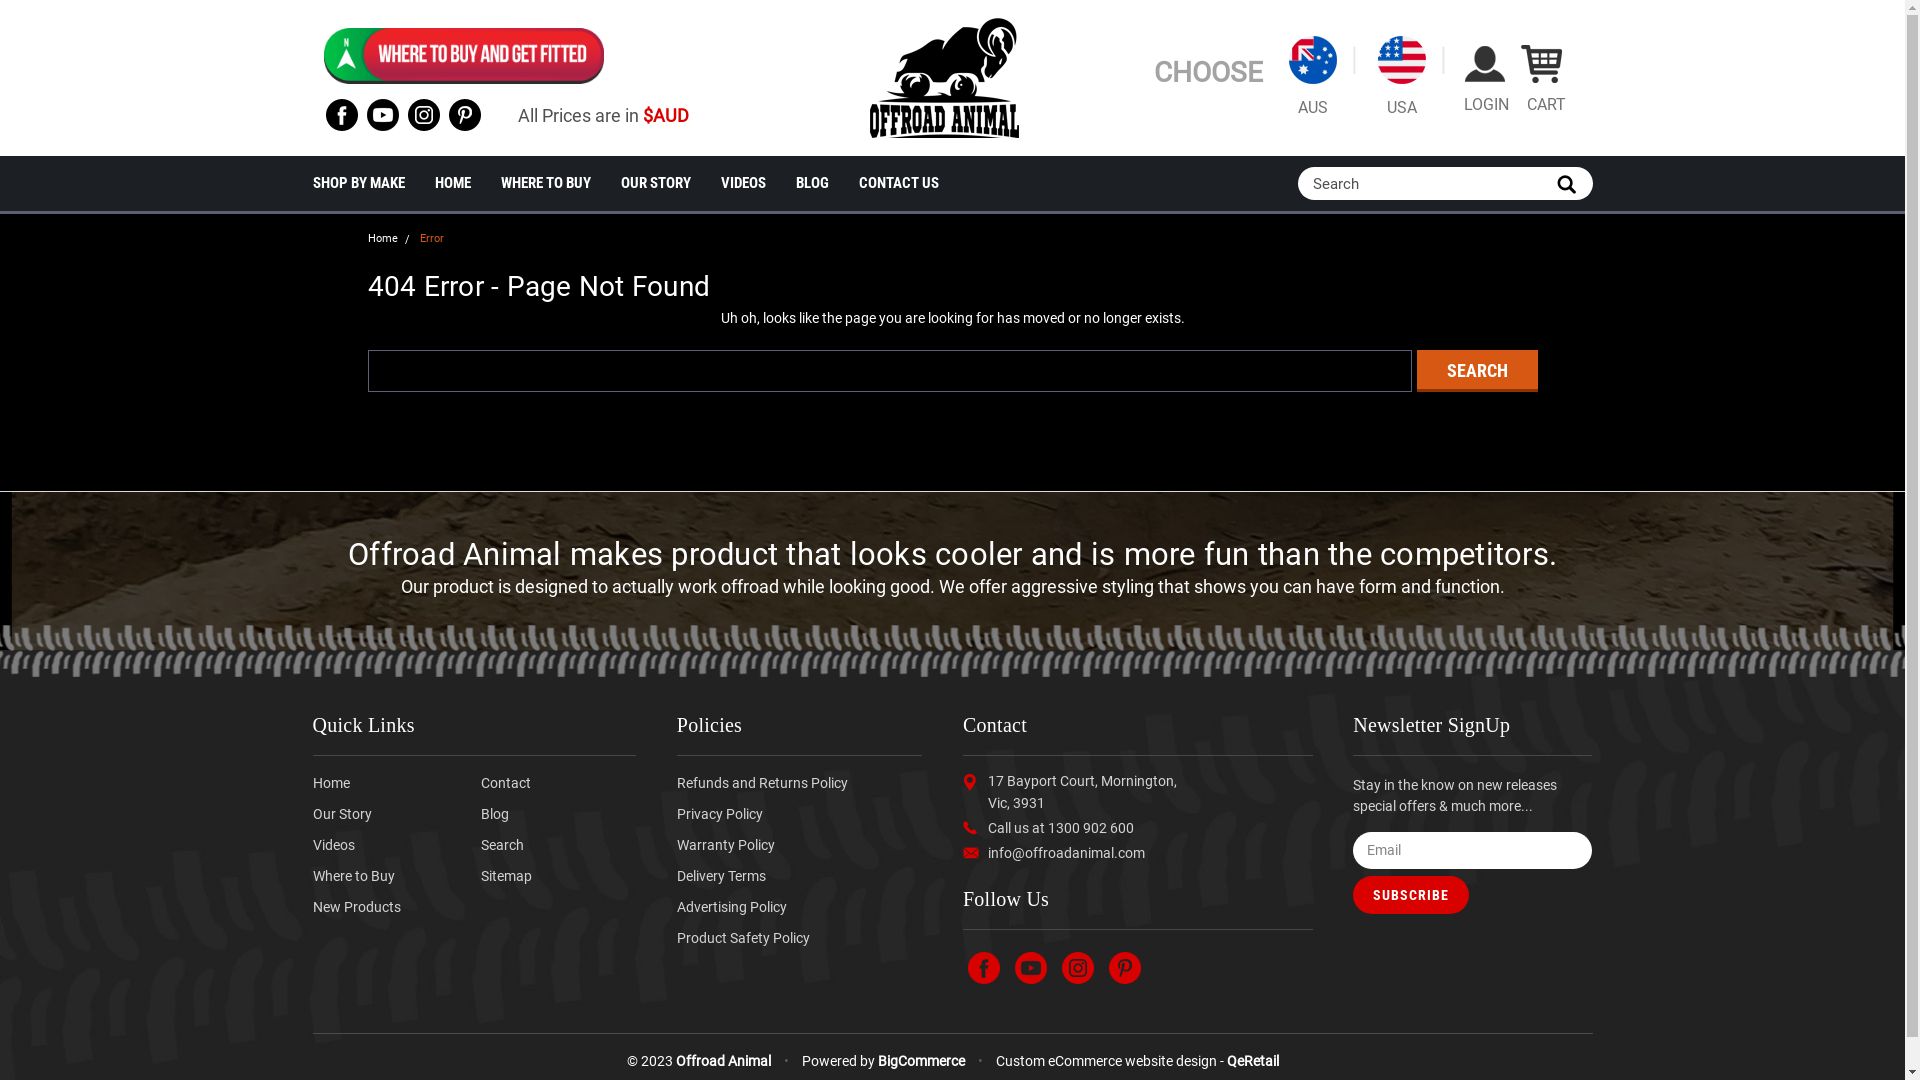  I want to click on Warranty Policy, so click(726, 845).